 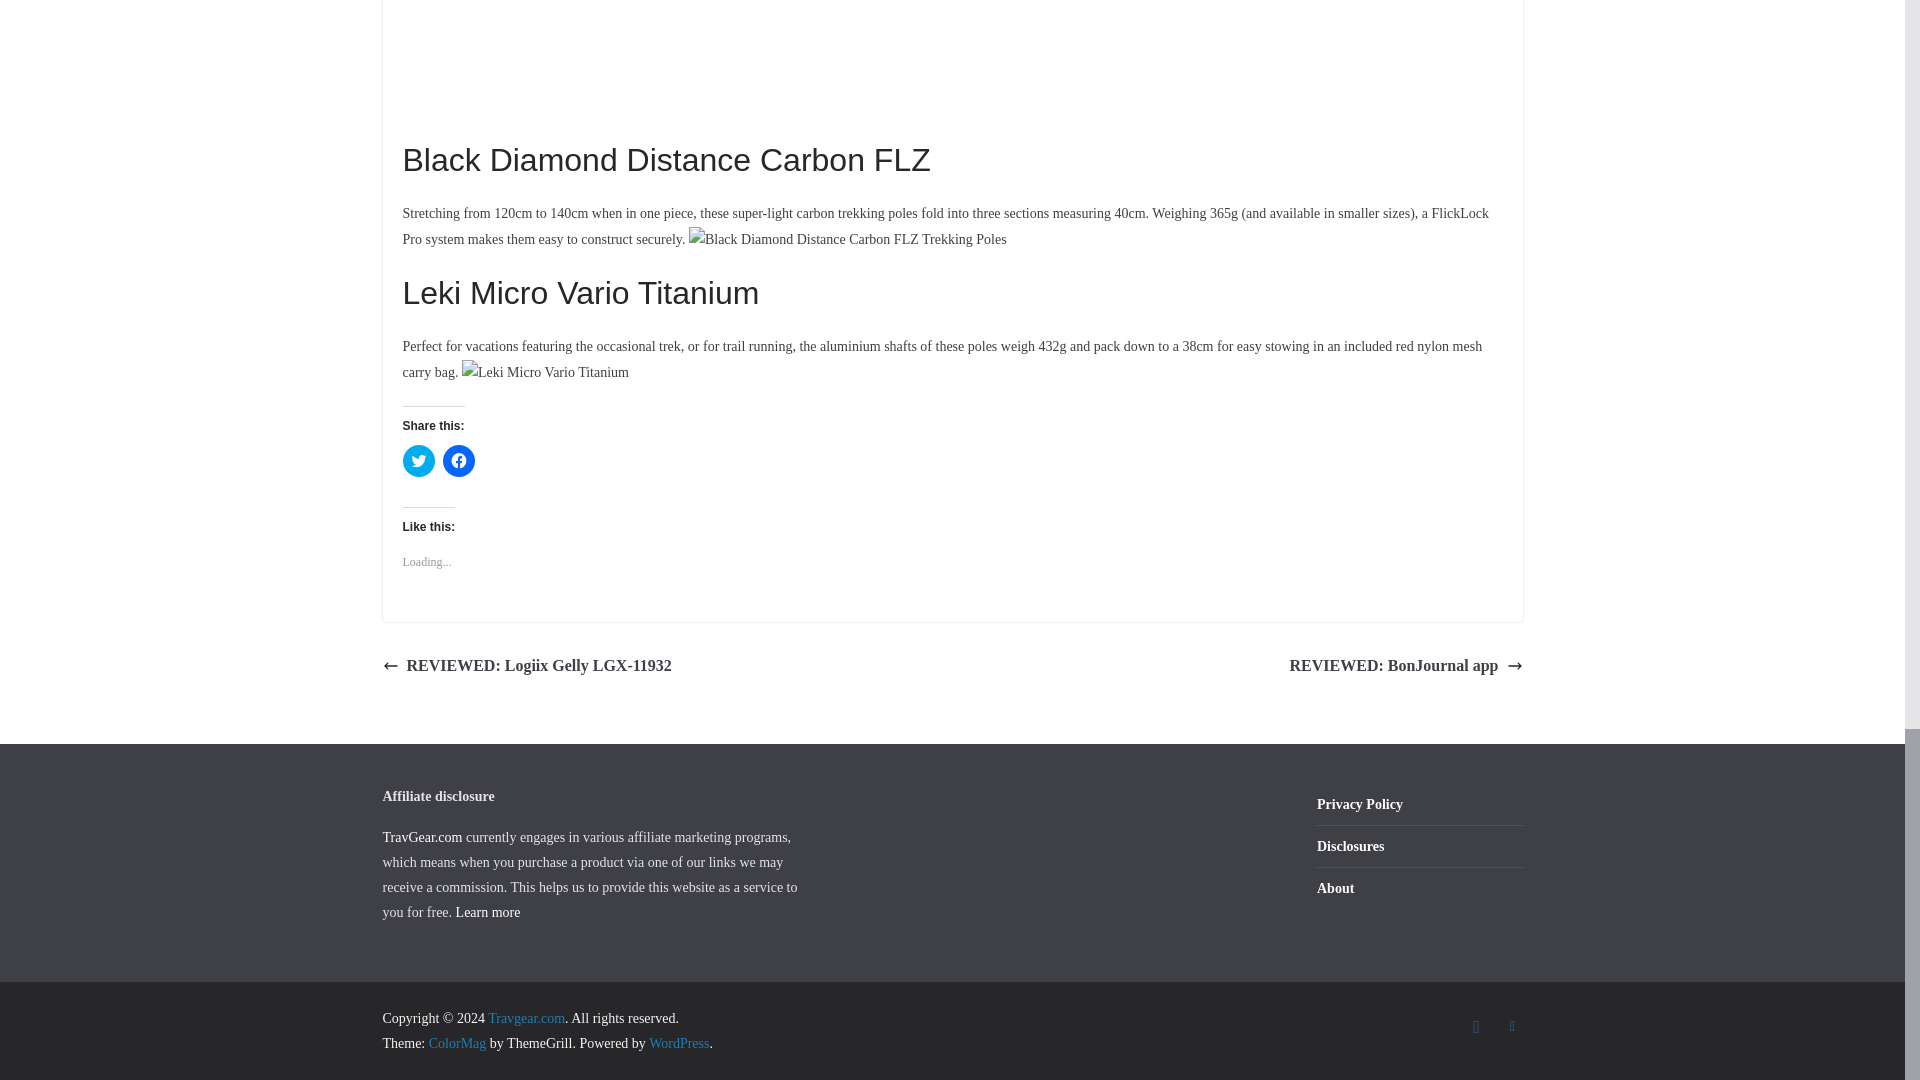 I want to click on Disclosures, so click(x=1350, y=846).